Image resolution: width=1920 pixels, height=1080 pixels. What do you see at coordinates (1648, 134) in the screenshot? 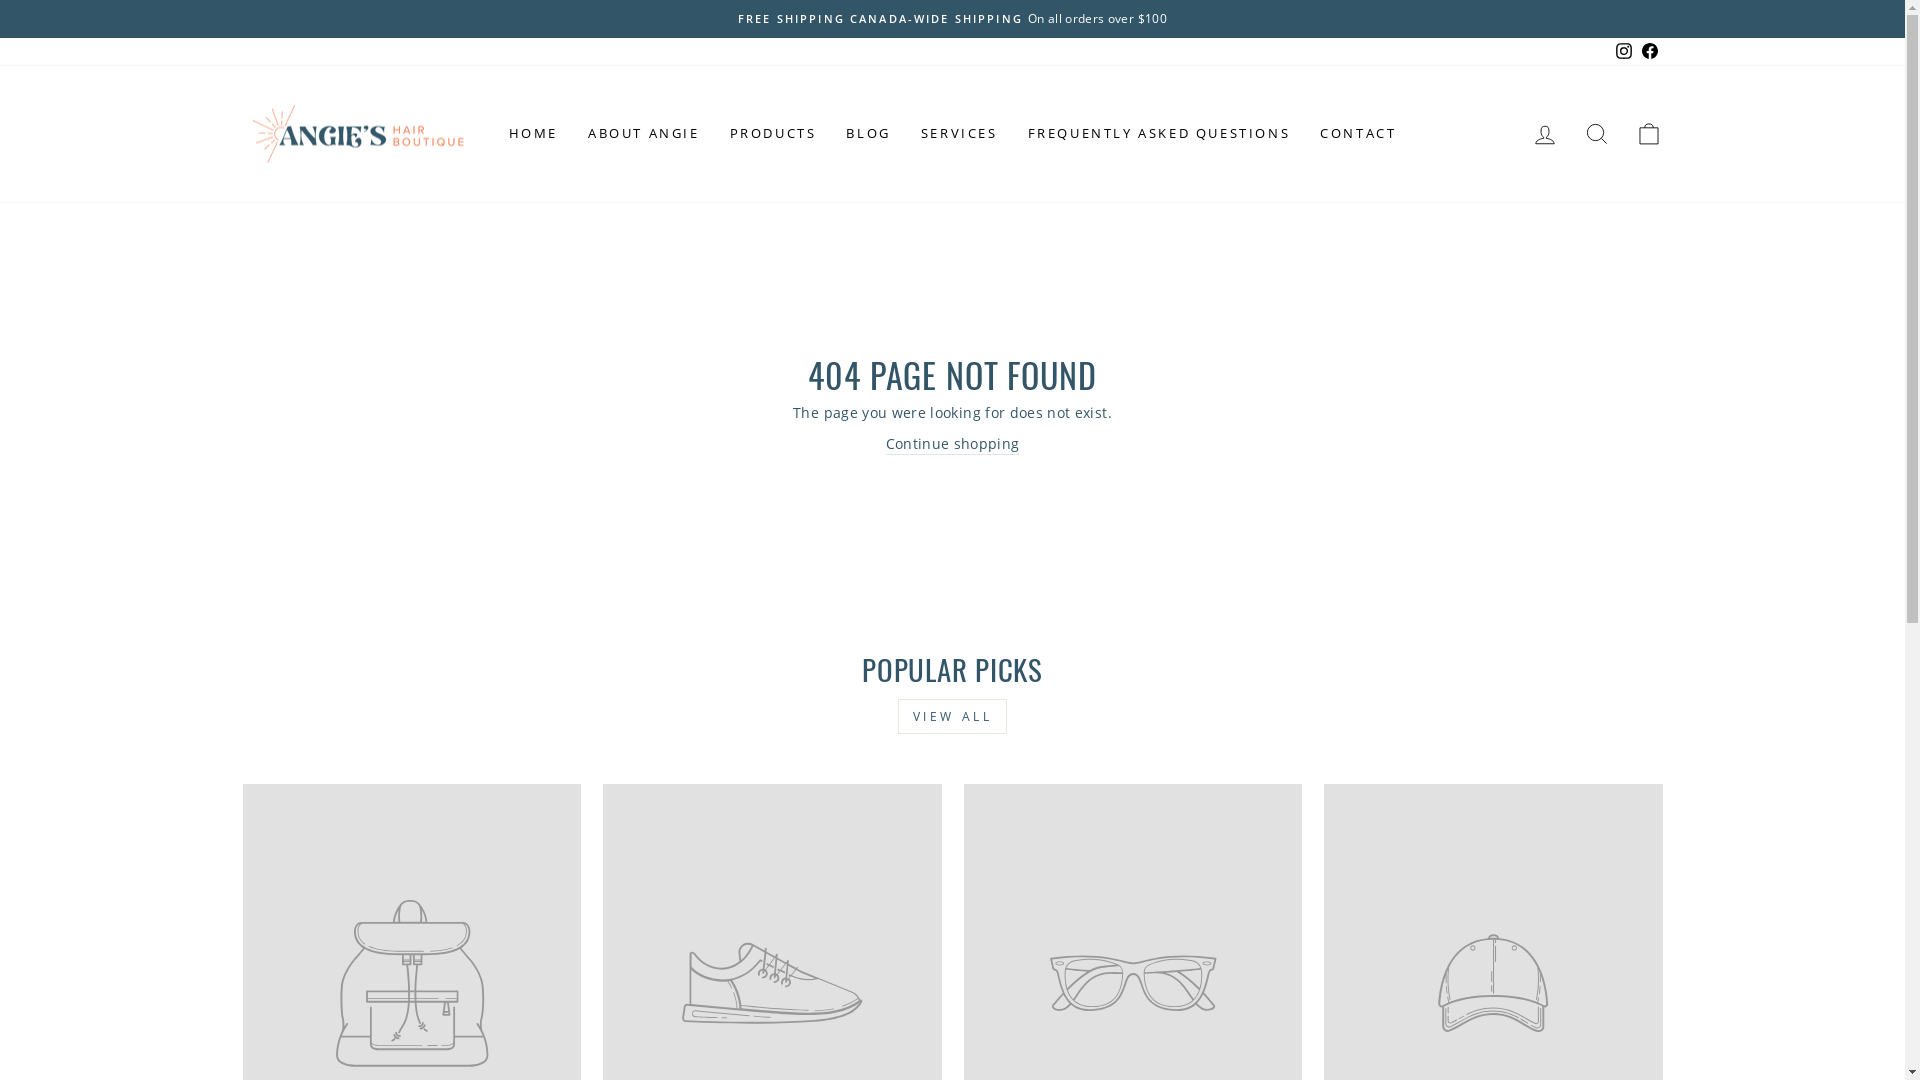
I see `CART` at bounding box center [1648, 134].